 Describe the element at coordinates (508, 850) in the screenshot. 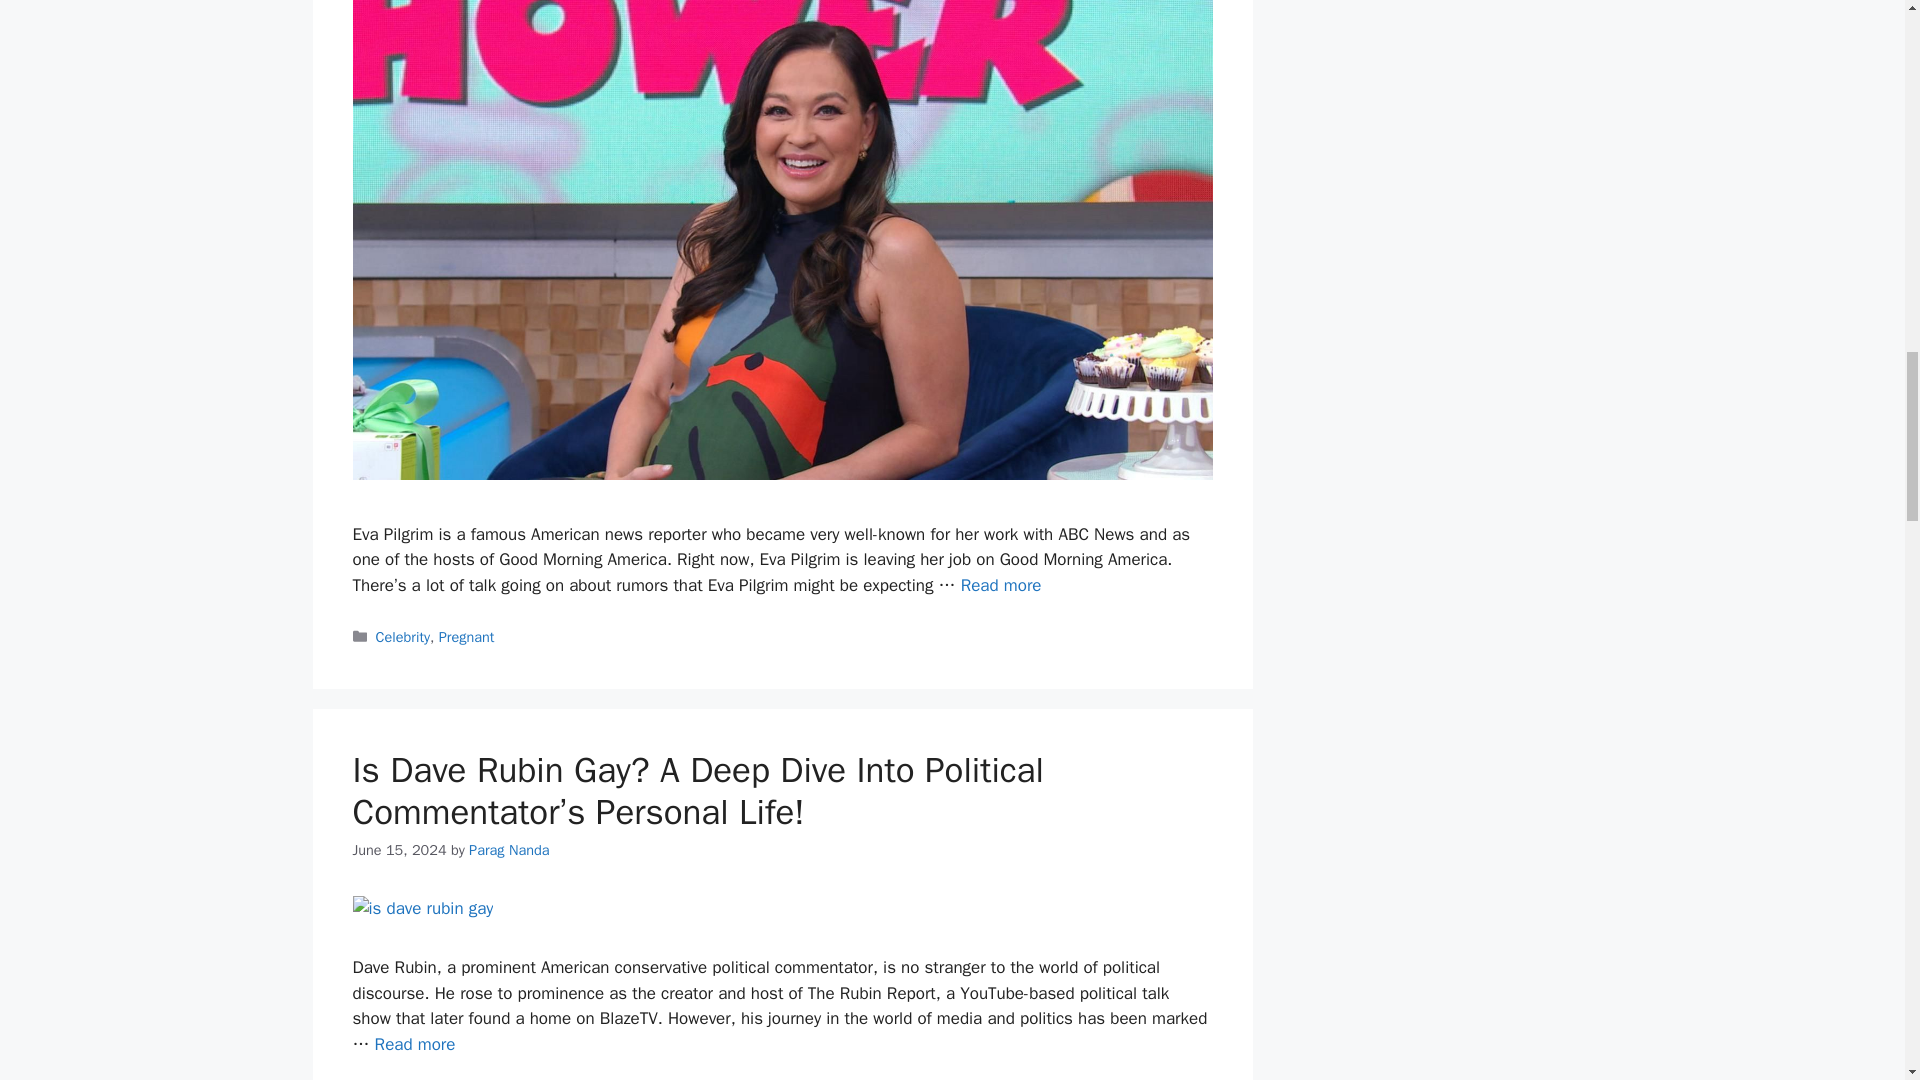

I see `Parag Nanda` at that location.